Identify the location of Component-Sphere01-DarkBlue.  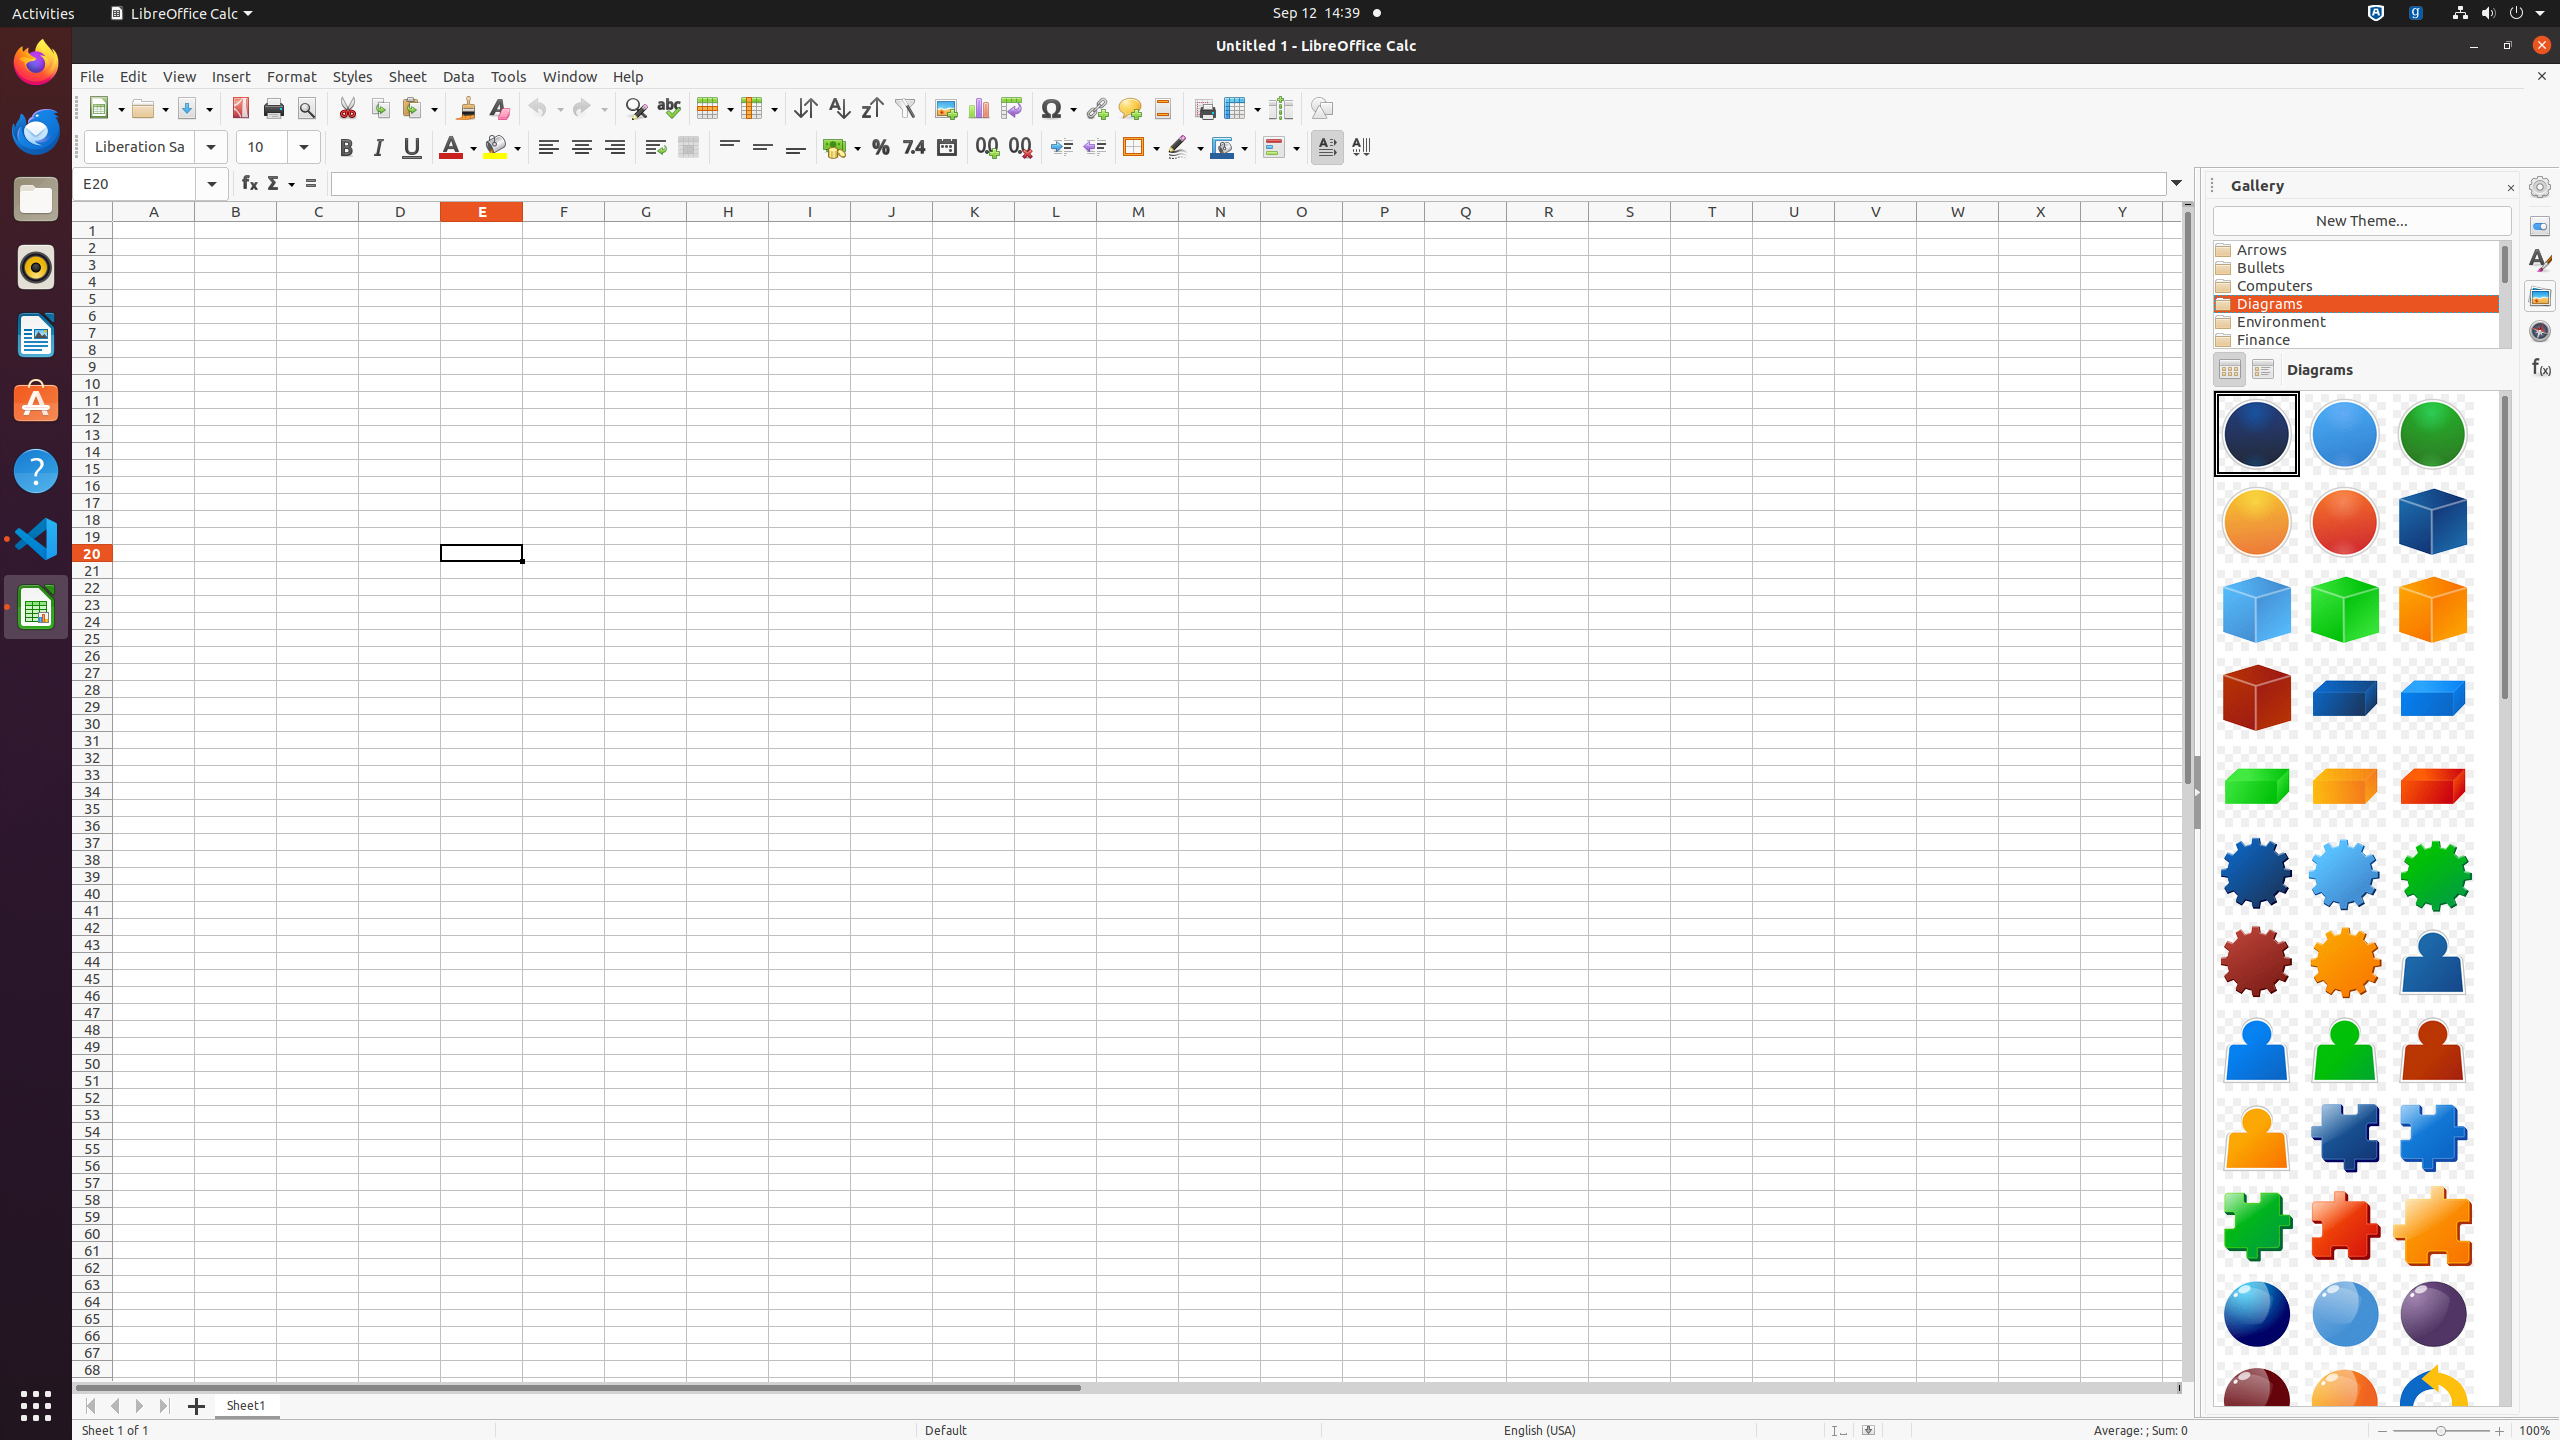
(2257, 1314).